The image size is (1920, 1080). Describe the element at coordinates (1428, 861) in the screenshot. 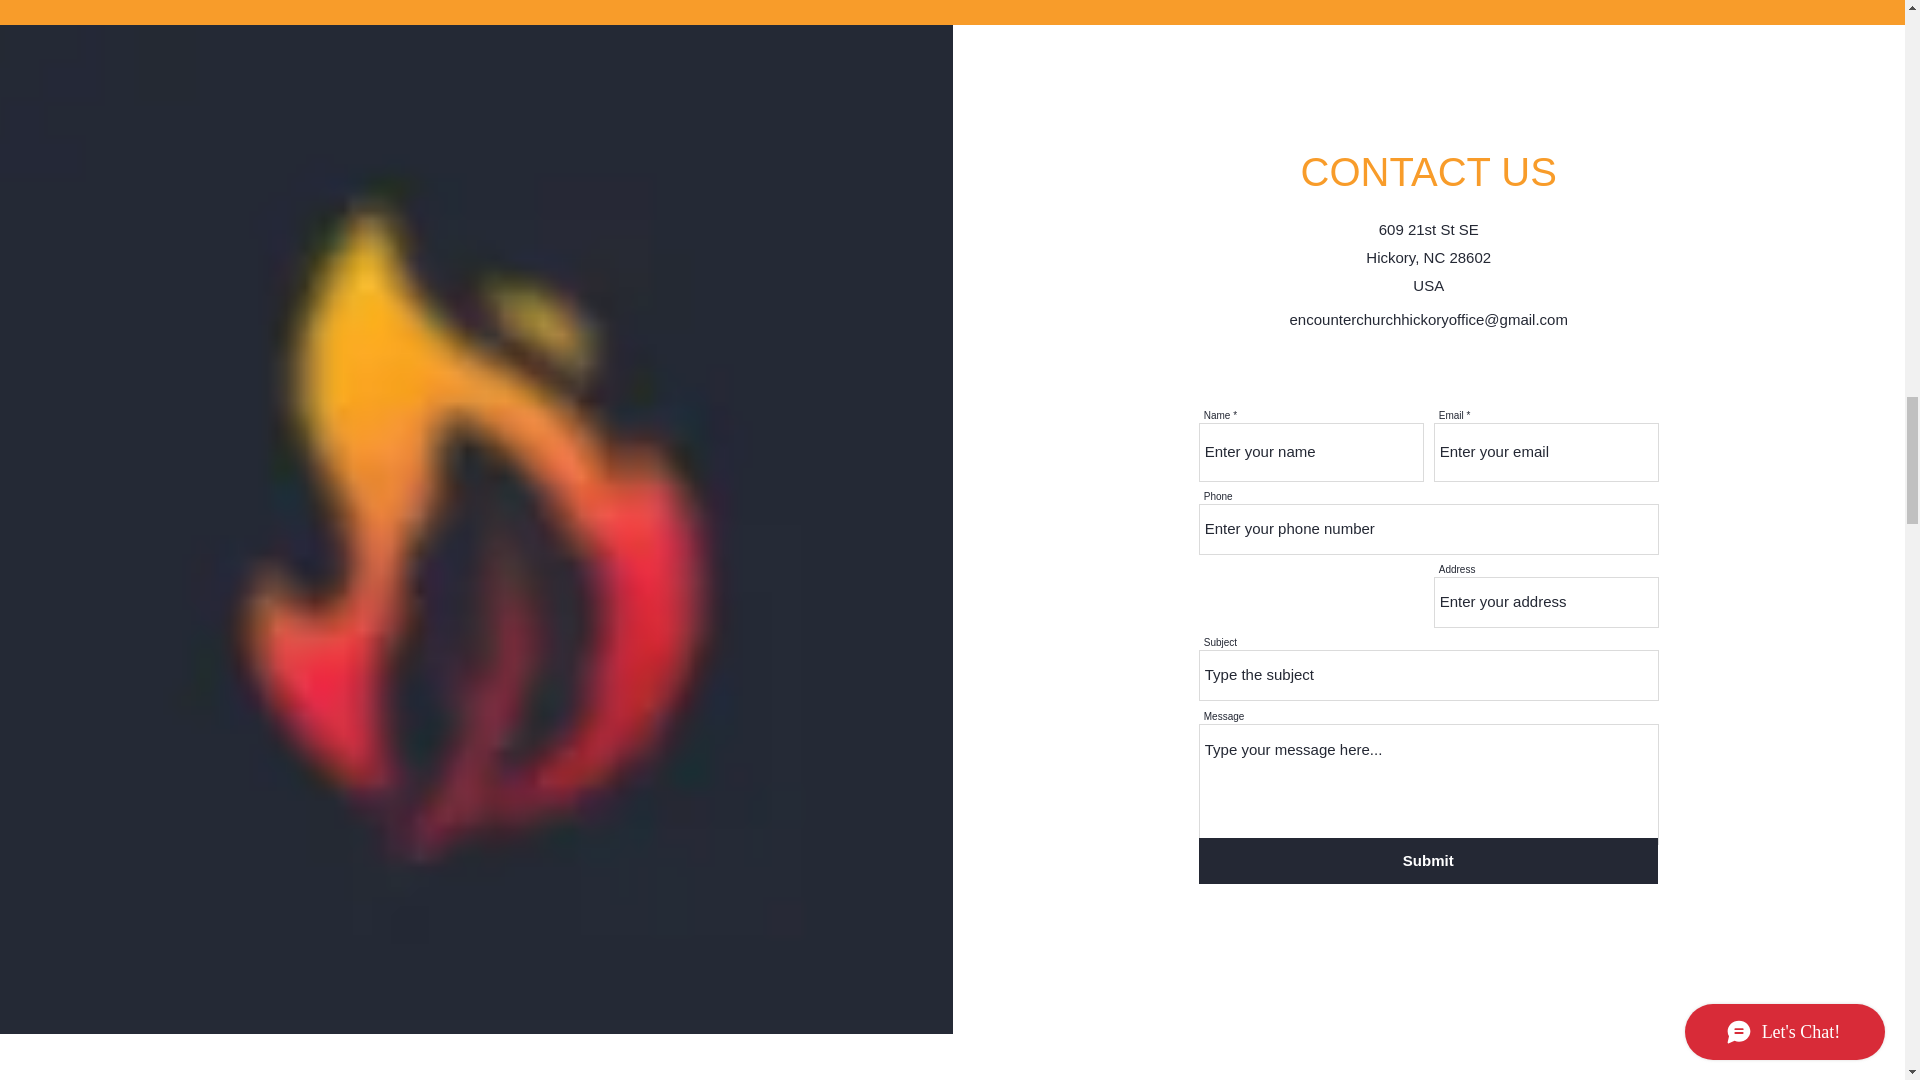

I see `Submit` at that location.